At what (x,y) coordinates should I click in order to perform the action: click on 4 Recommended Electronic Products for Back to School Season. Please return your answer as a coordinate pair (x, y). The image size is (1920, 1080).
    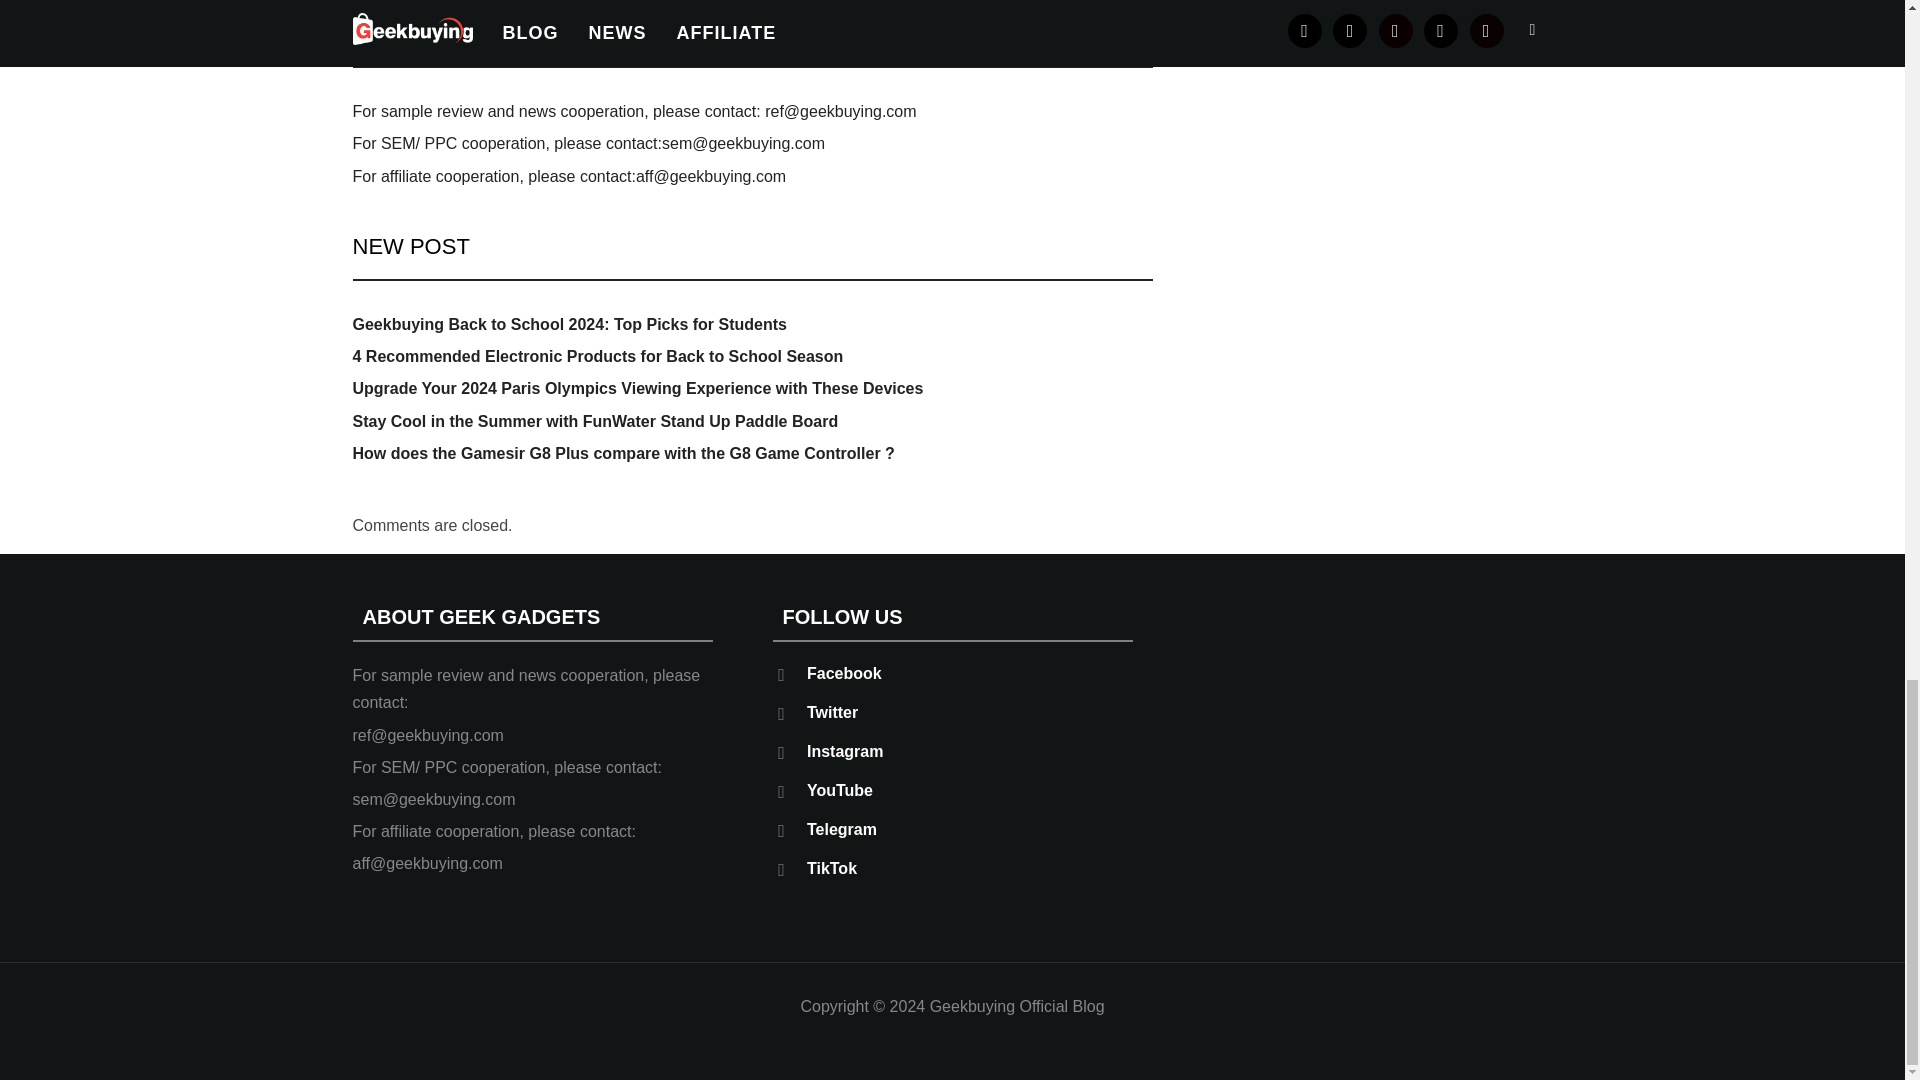
    Looking at the image, I should click on (596, 356).